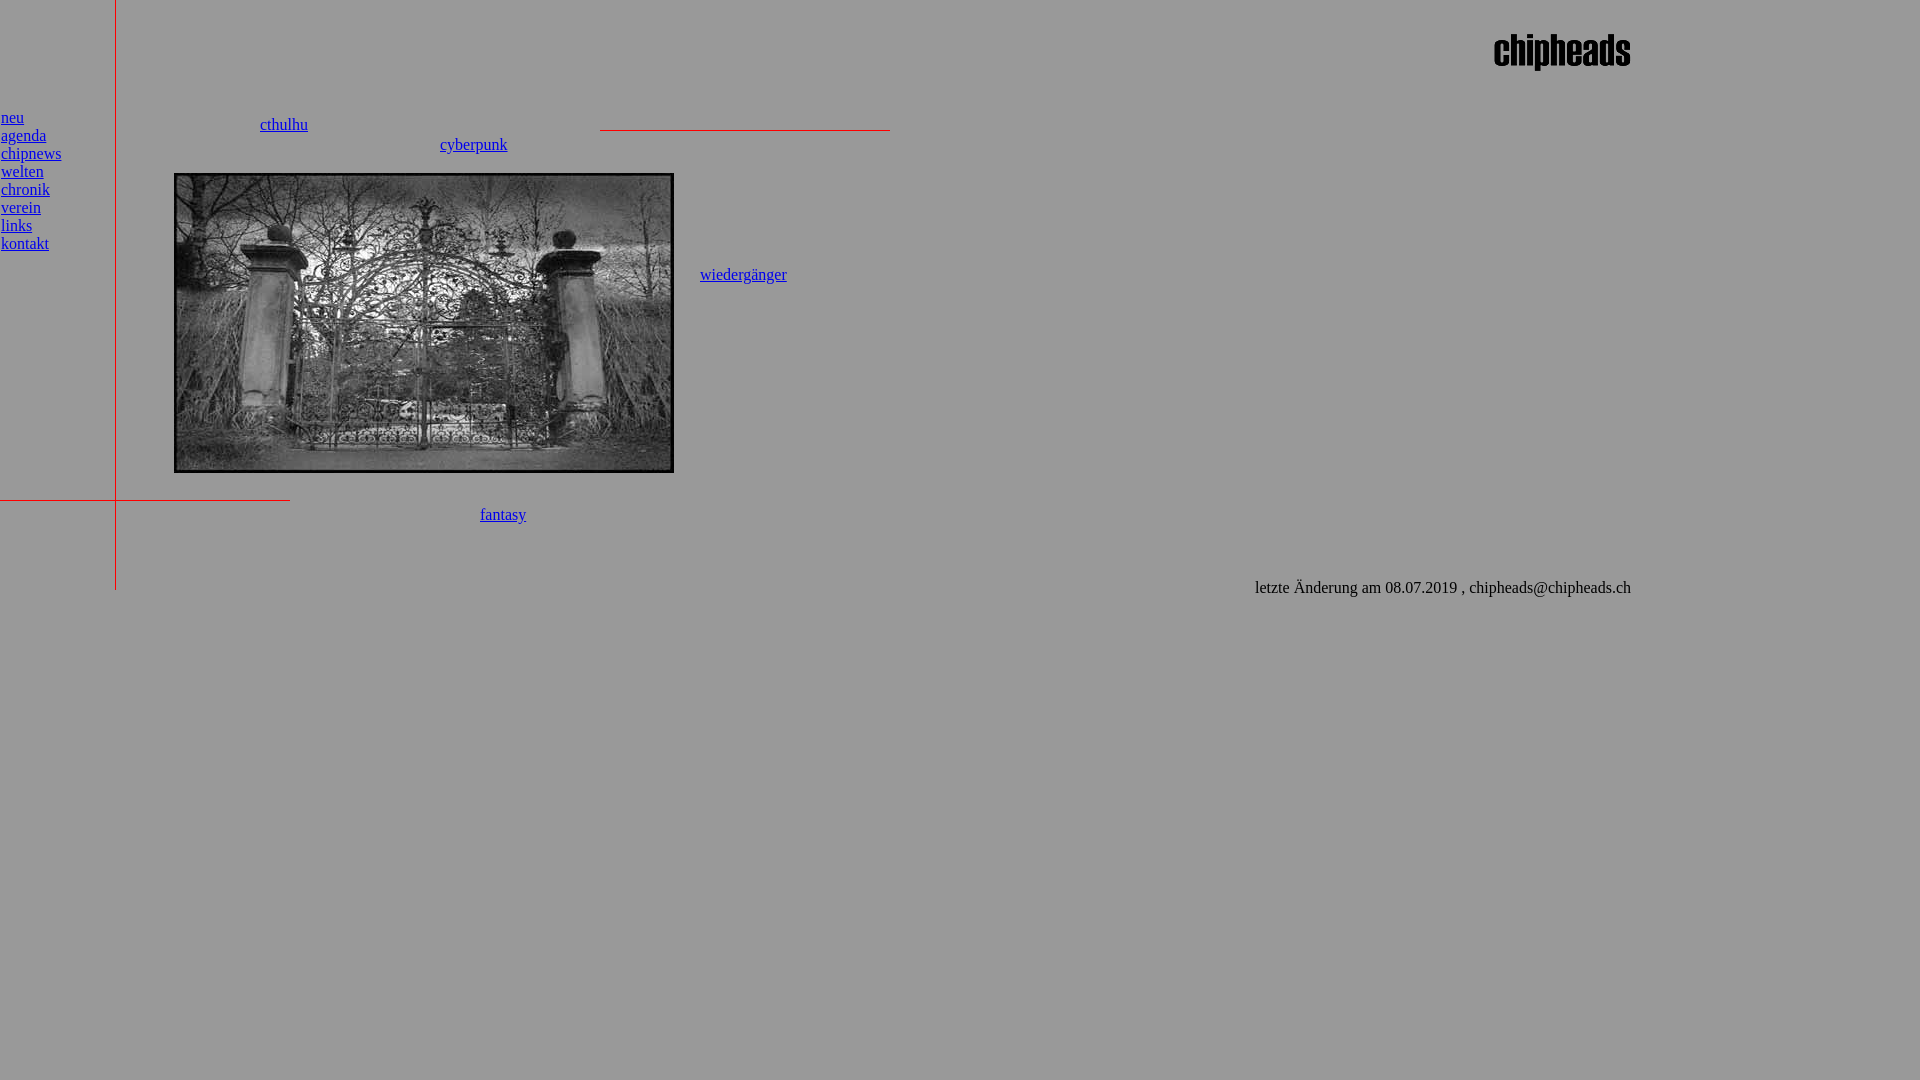 Image resolution: width=1920 pixels, height=1080 pixels. What do you see at coordinates (284, 124) in the screenshot?
I see `cthulhu` at bounding box center [284, 124].